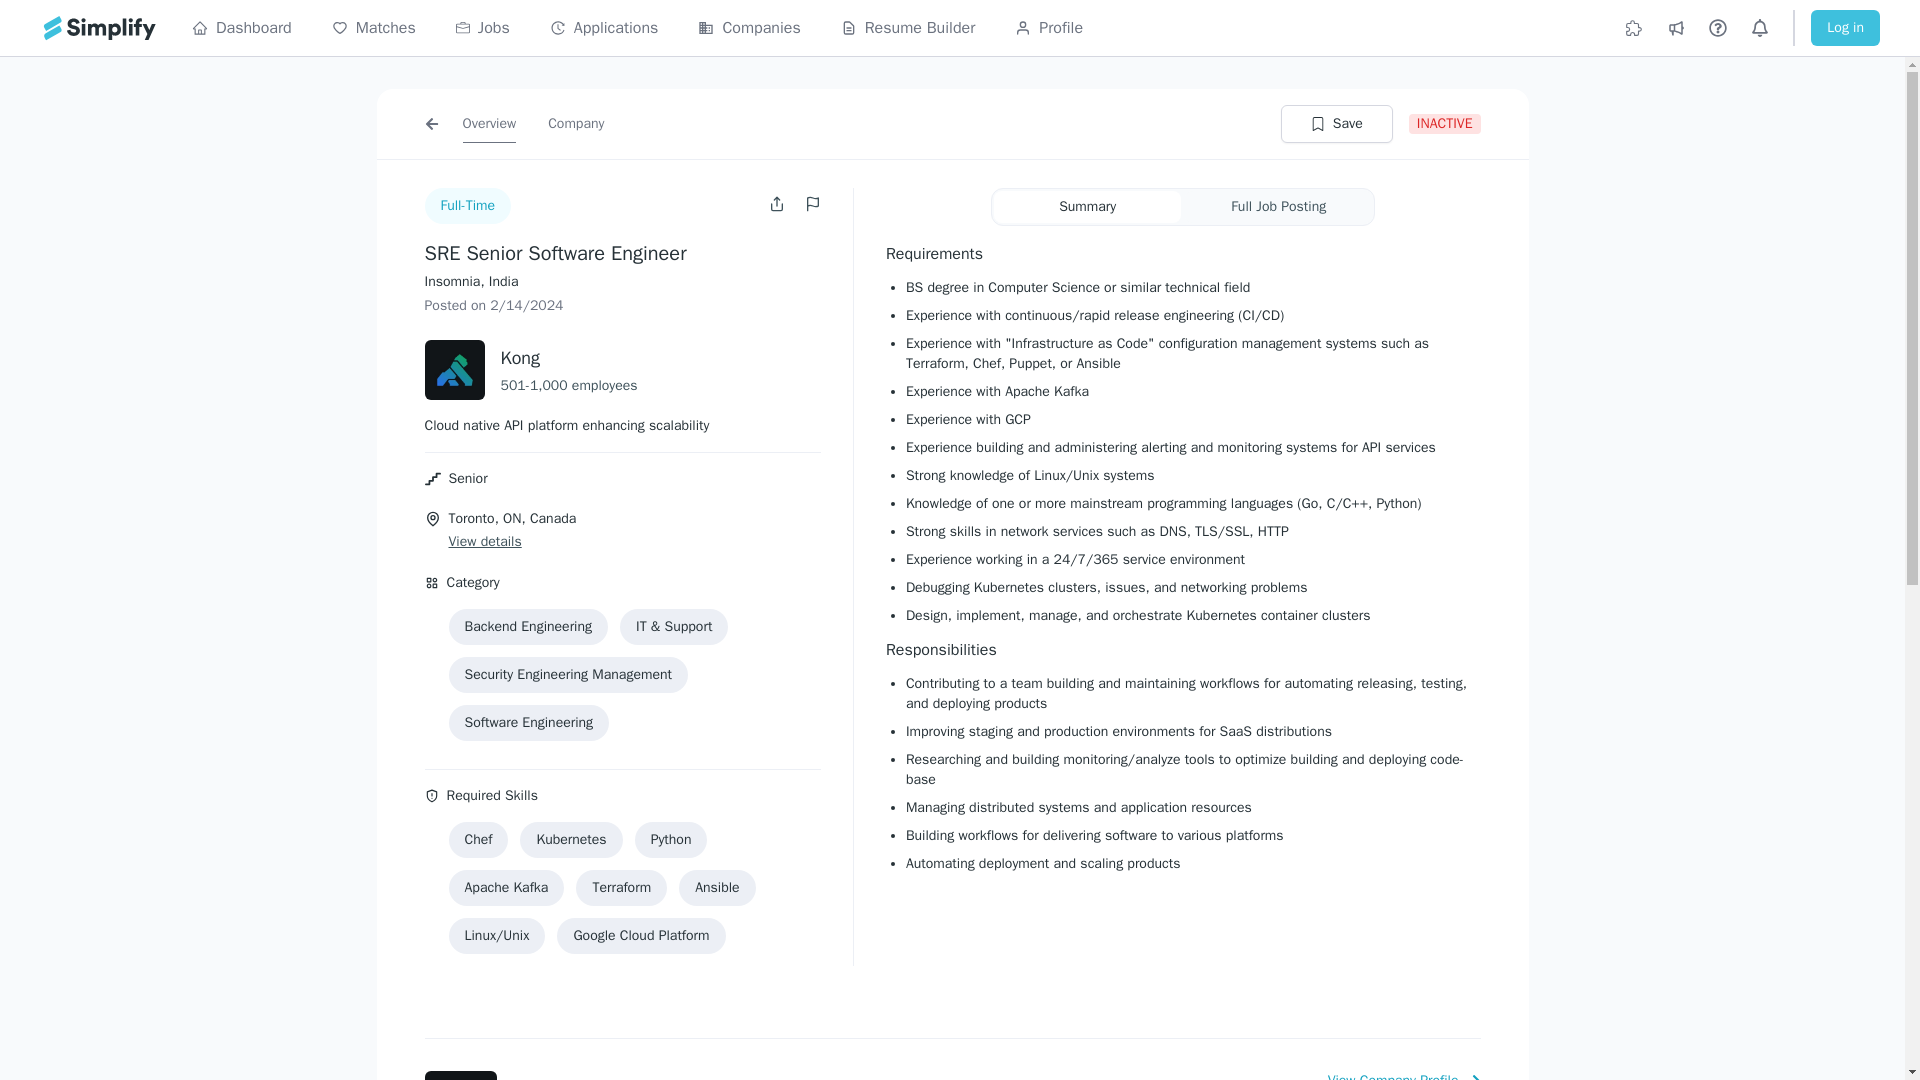 The width and height of the screenshot is (1920, 1080). Describe the element at coordinates (908, 28) in the screenshot. I see `Resume Builder` at that location.